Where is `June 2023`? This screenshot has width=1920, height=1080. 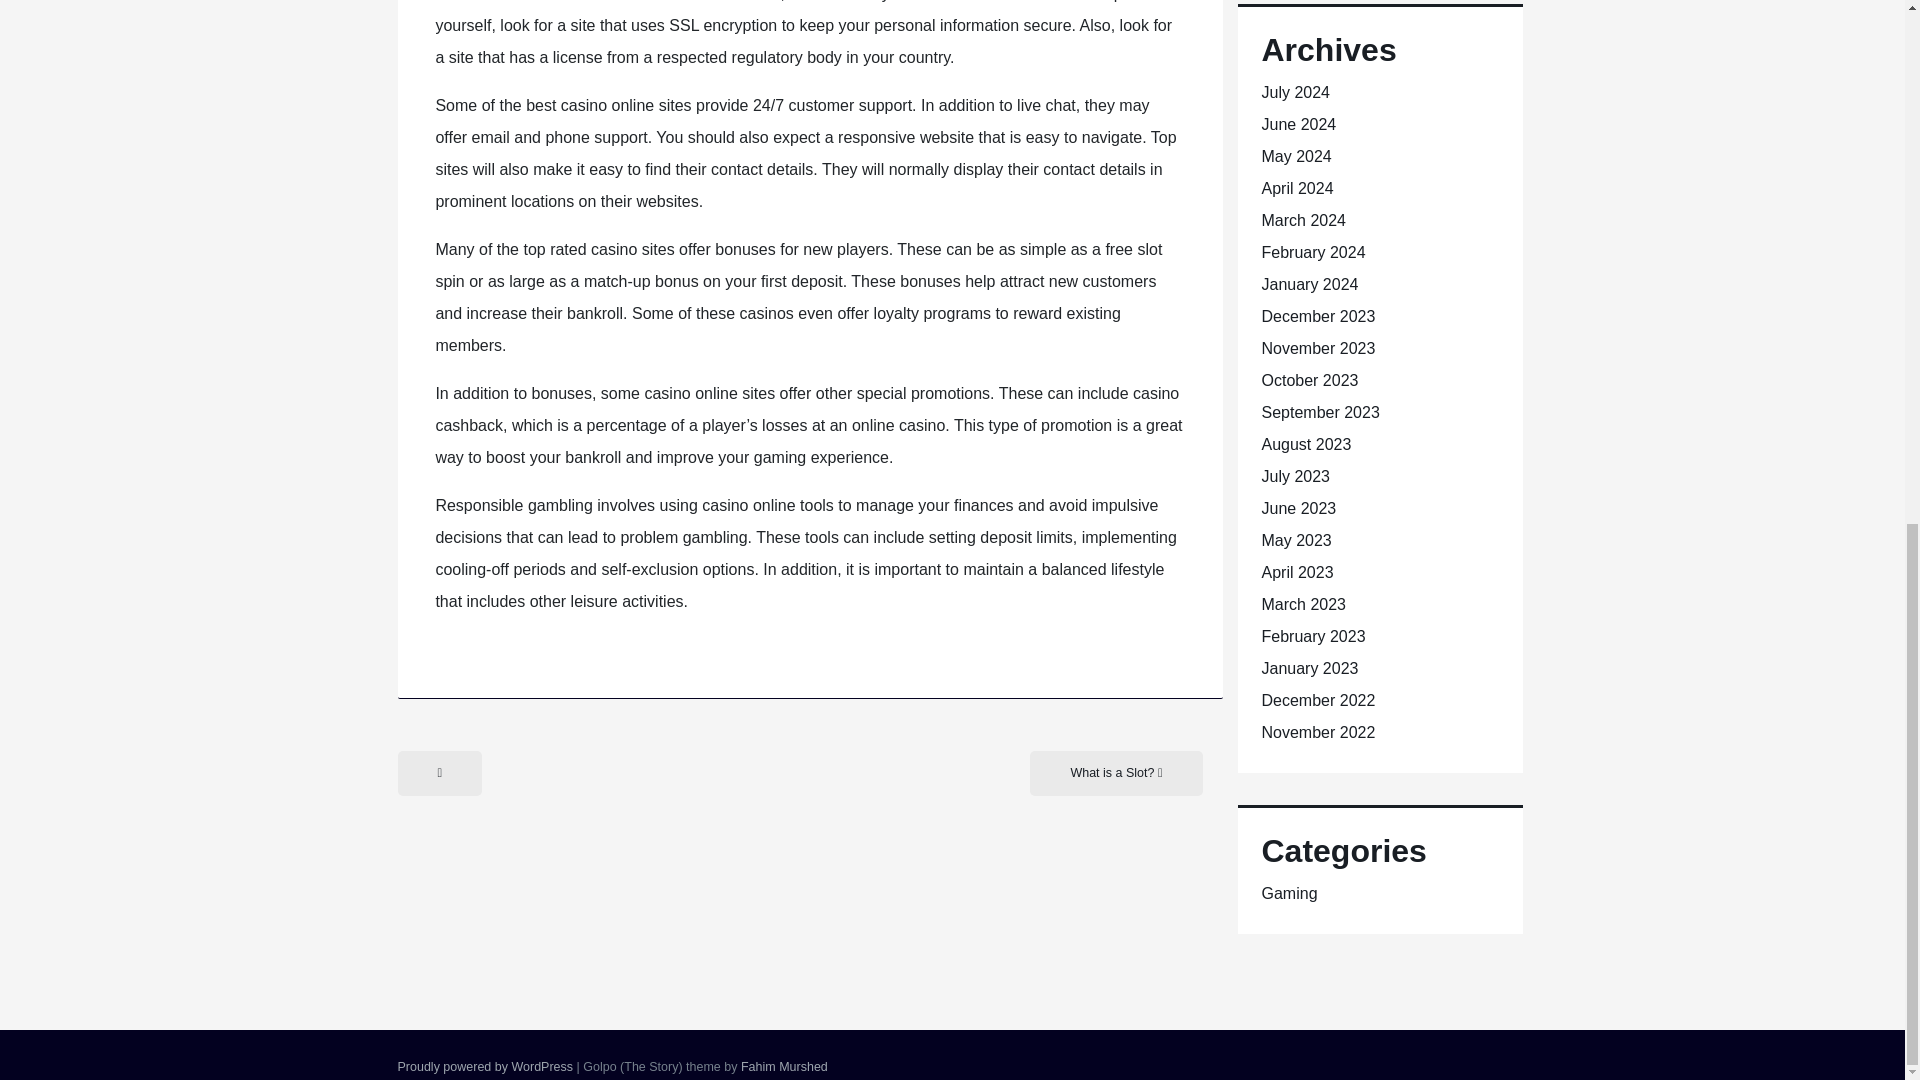
June 2023 is located at coordinates (1298, 508).